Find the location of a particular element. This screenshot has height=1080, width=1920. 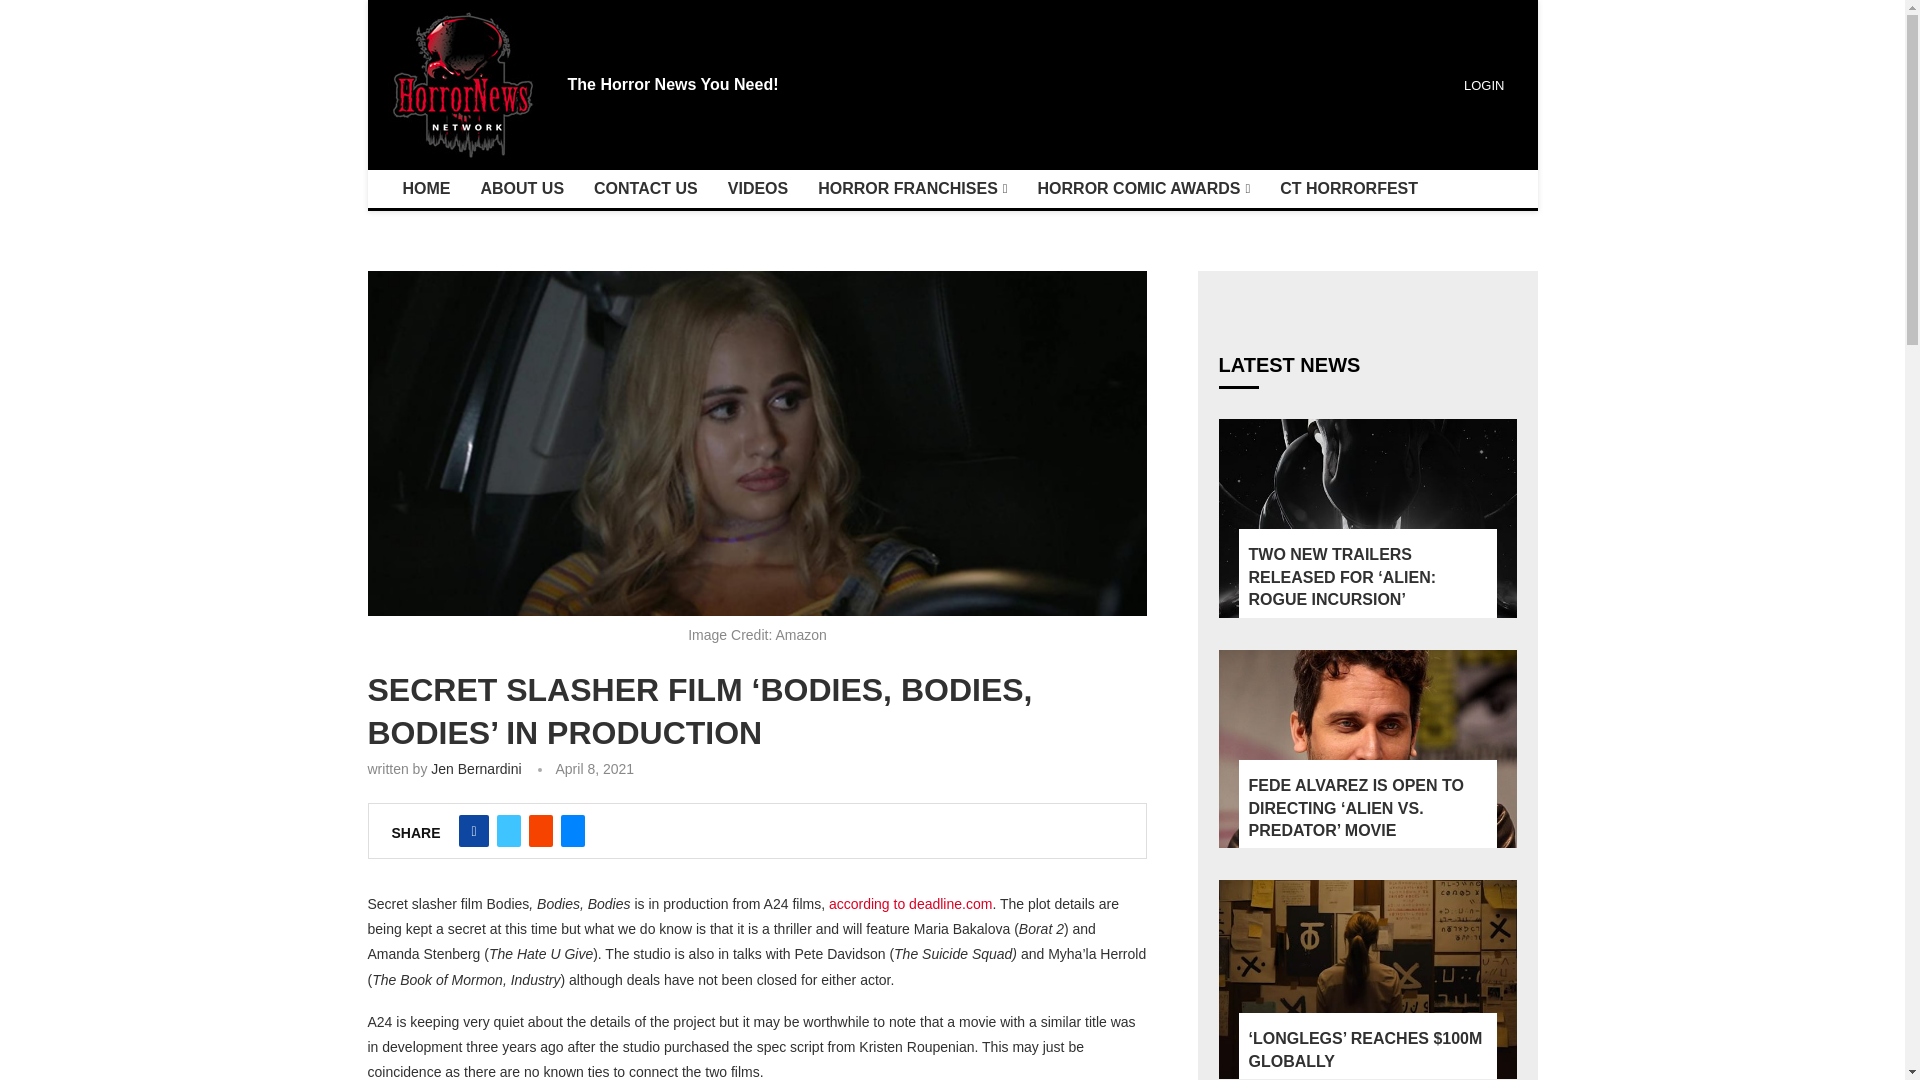

ABOUT US is located at coordinates (522, 188).